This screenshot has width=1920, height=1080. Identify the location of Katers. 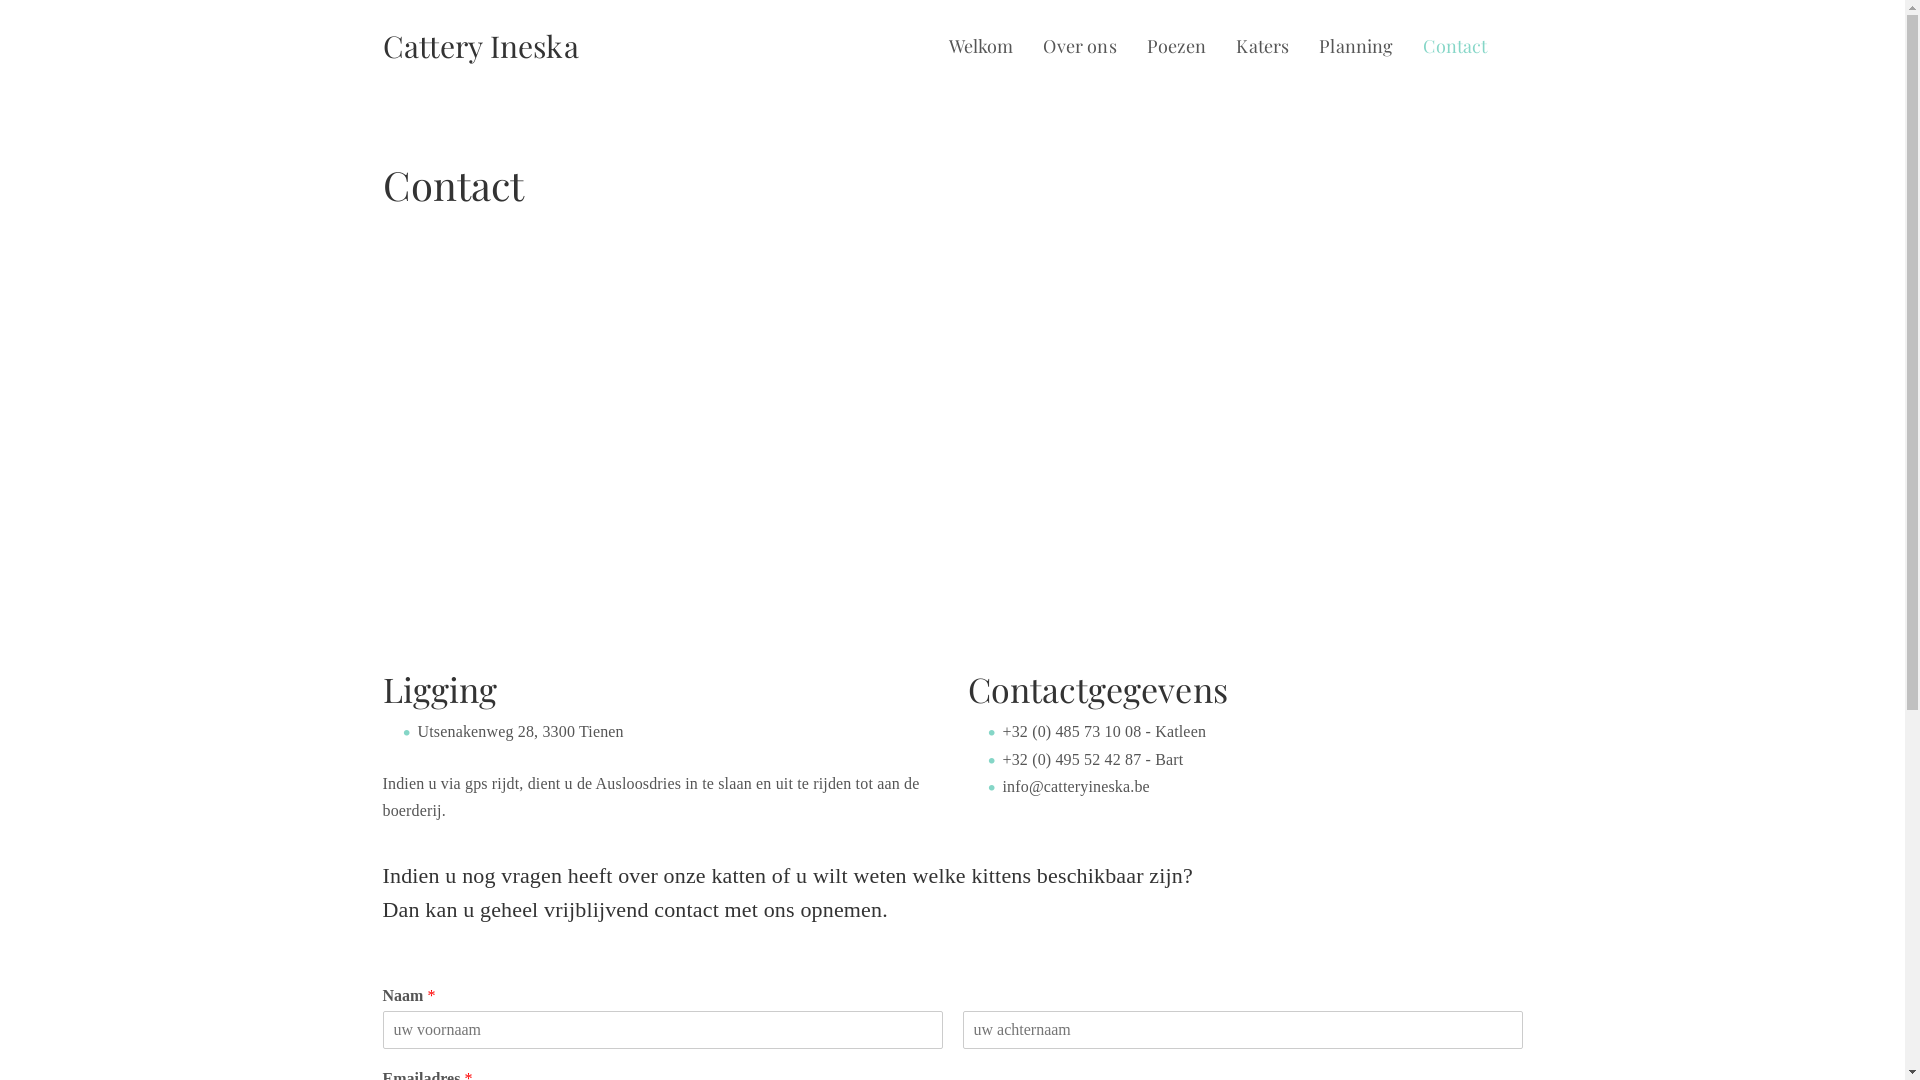
(1264, 47).